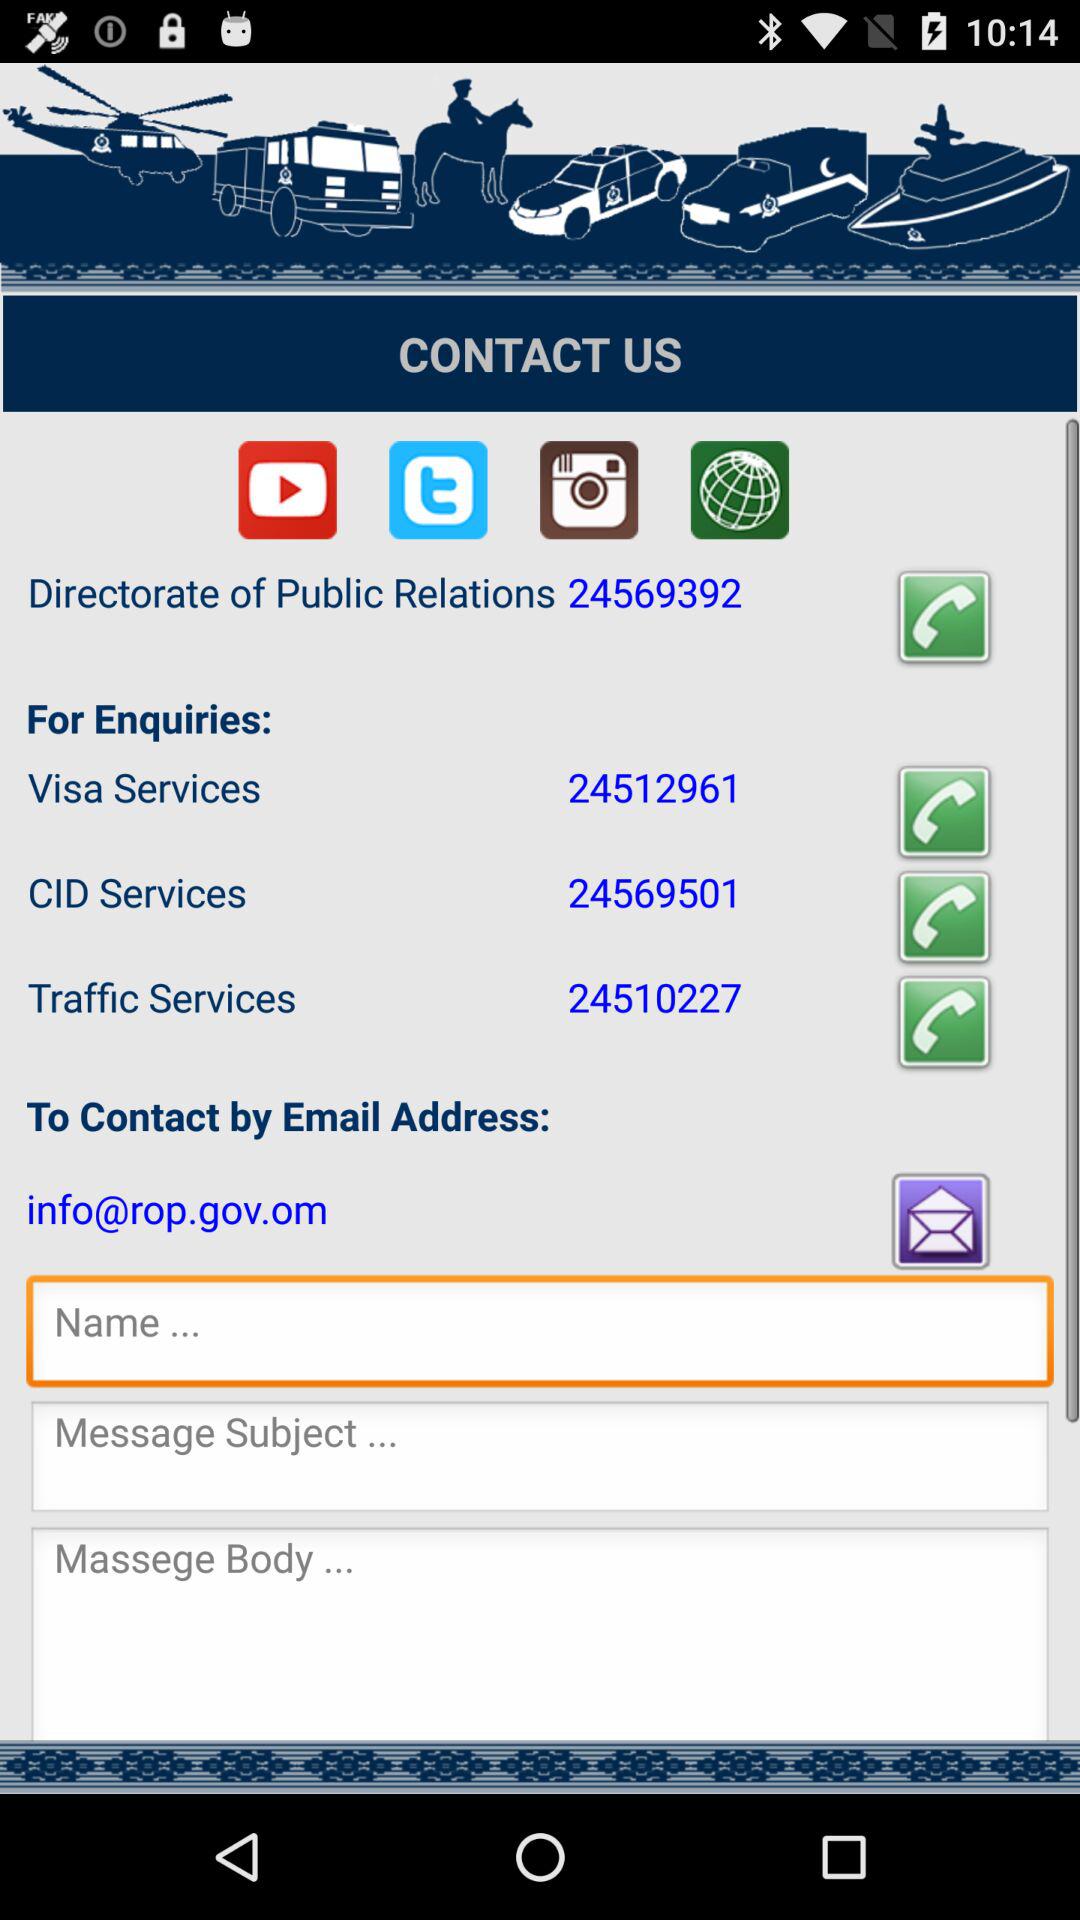 This screenshot has width=1080, height=1920. I want to click on choose icon above the 24569501 item, so click(944, 812).